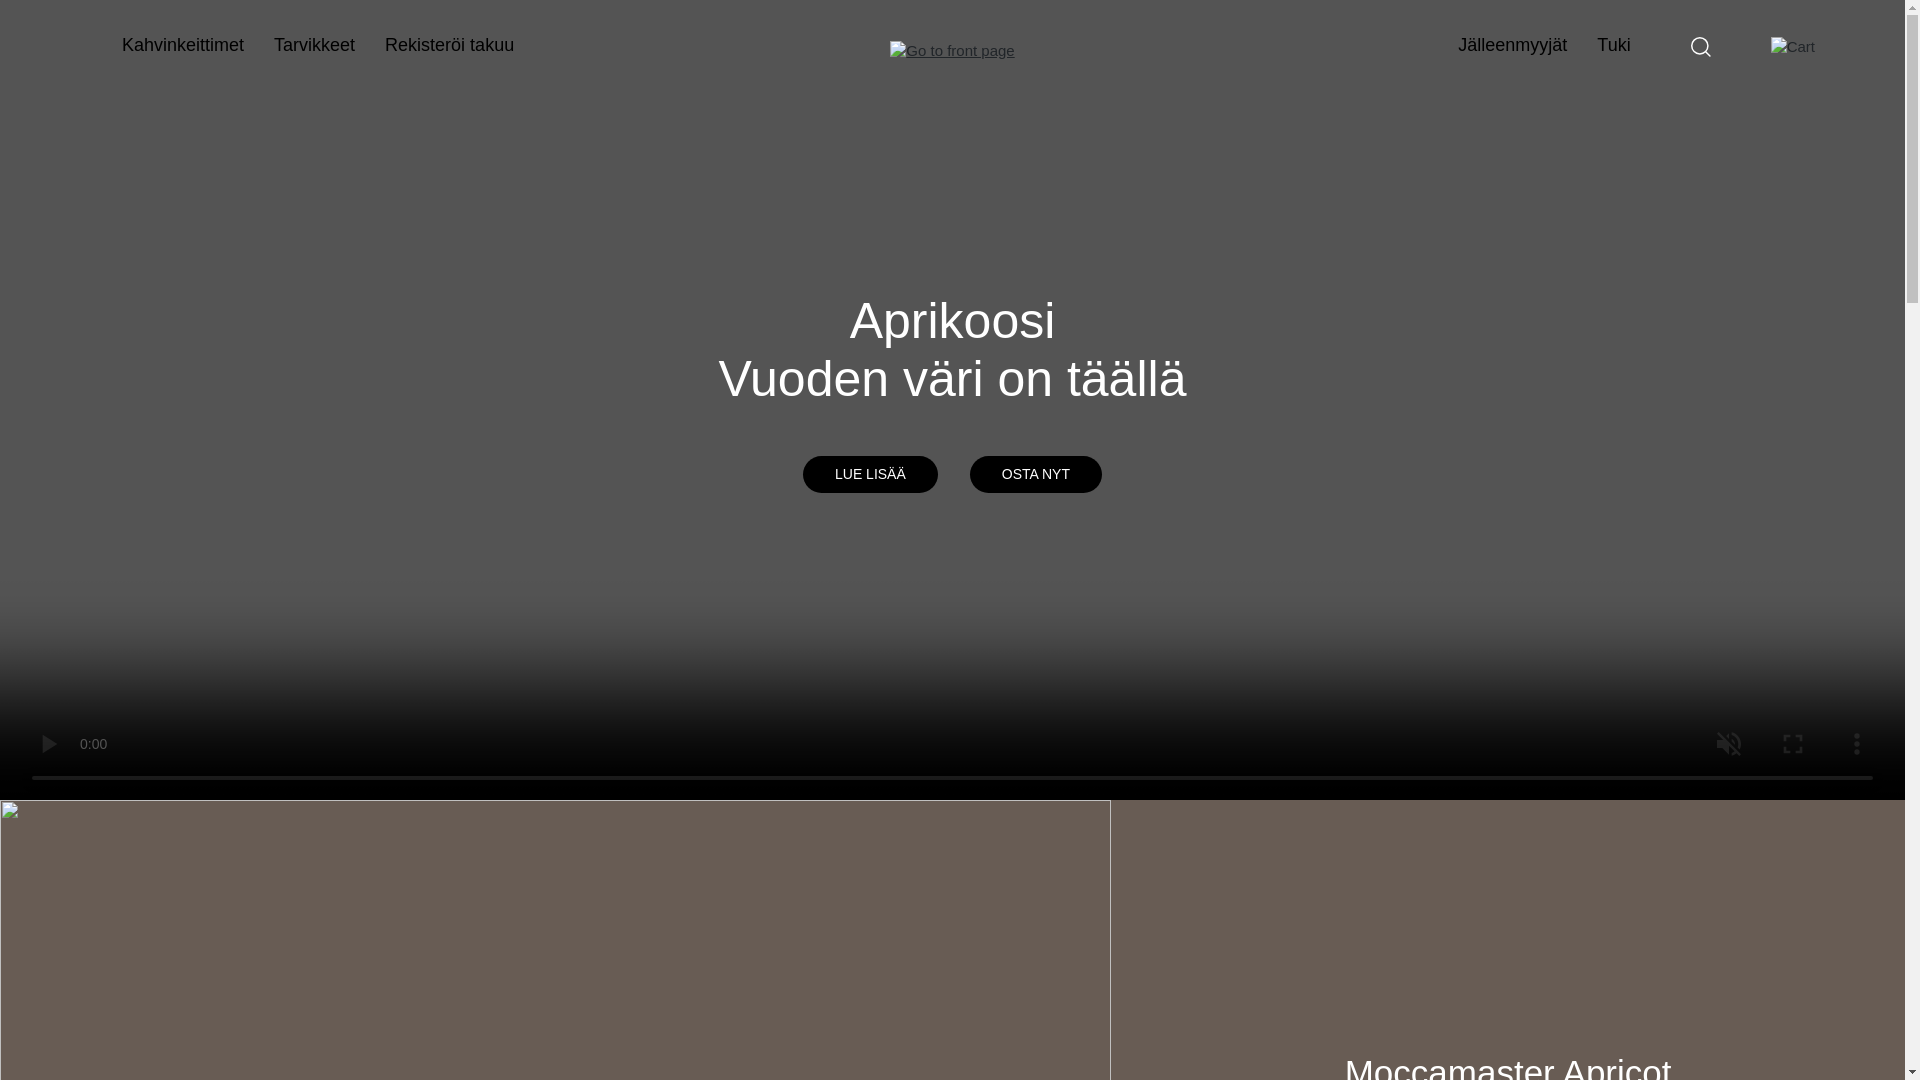  Describe the element at coordinates (182, 44) in the screenshot. I see `Kahvinkeittimet` at that location.